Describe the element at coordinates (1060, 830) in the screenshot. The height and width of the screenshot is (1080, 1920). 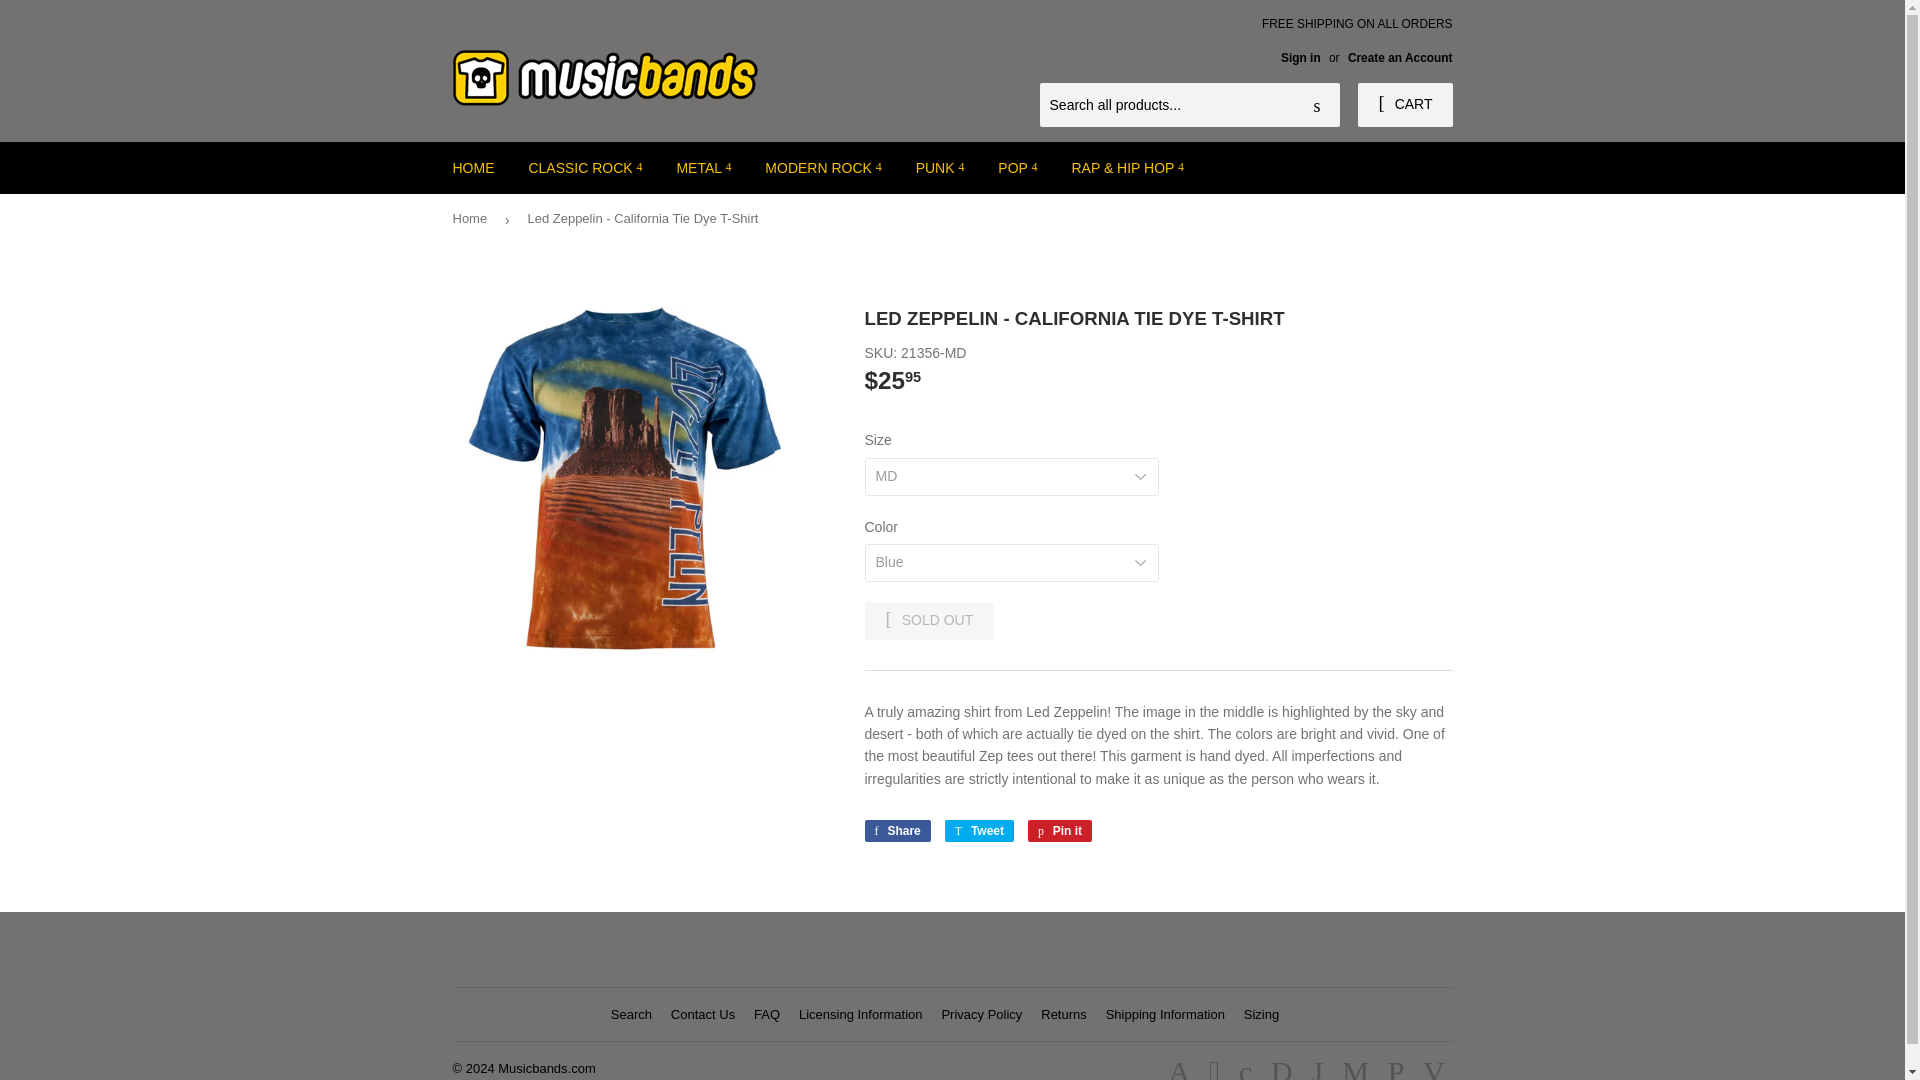
I see `Pin on Pinterest` at that location.